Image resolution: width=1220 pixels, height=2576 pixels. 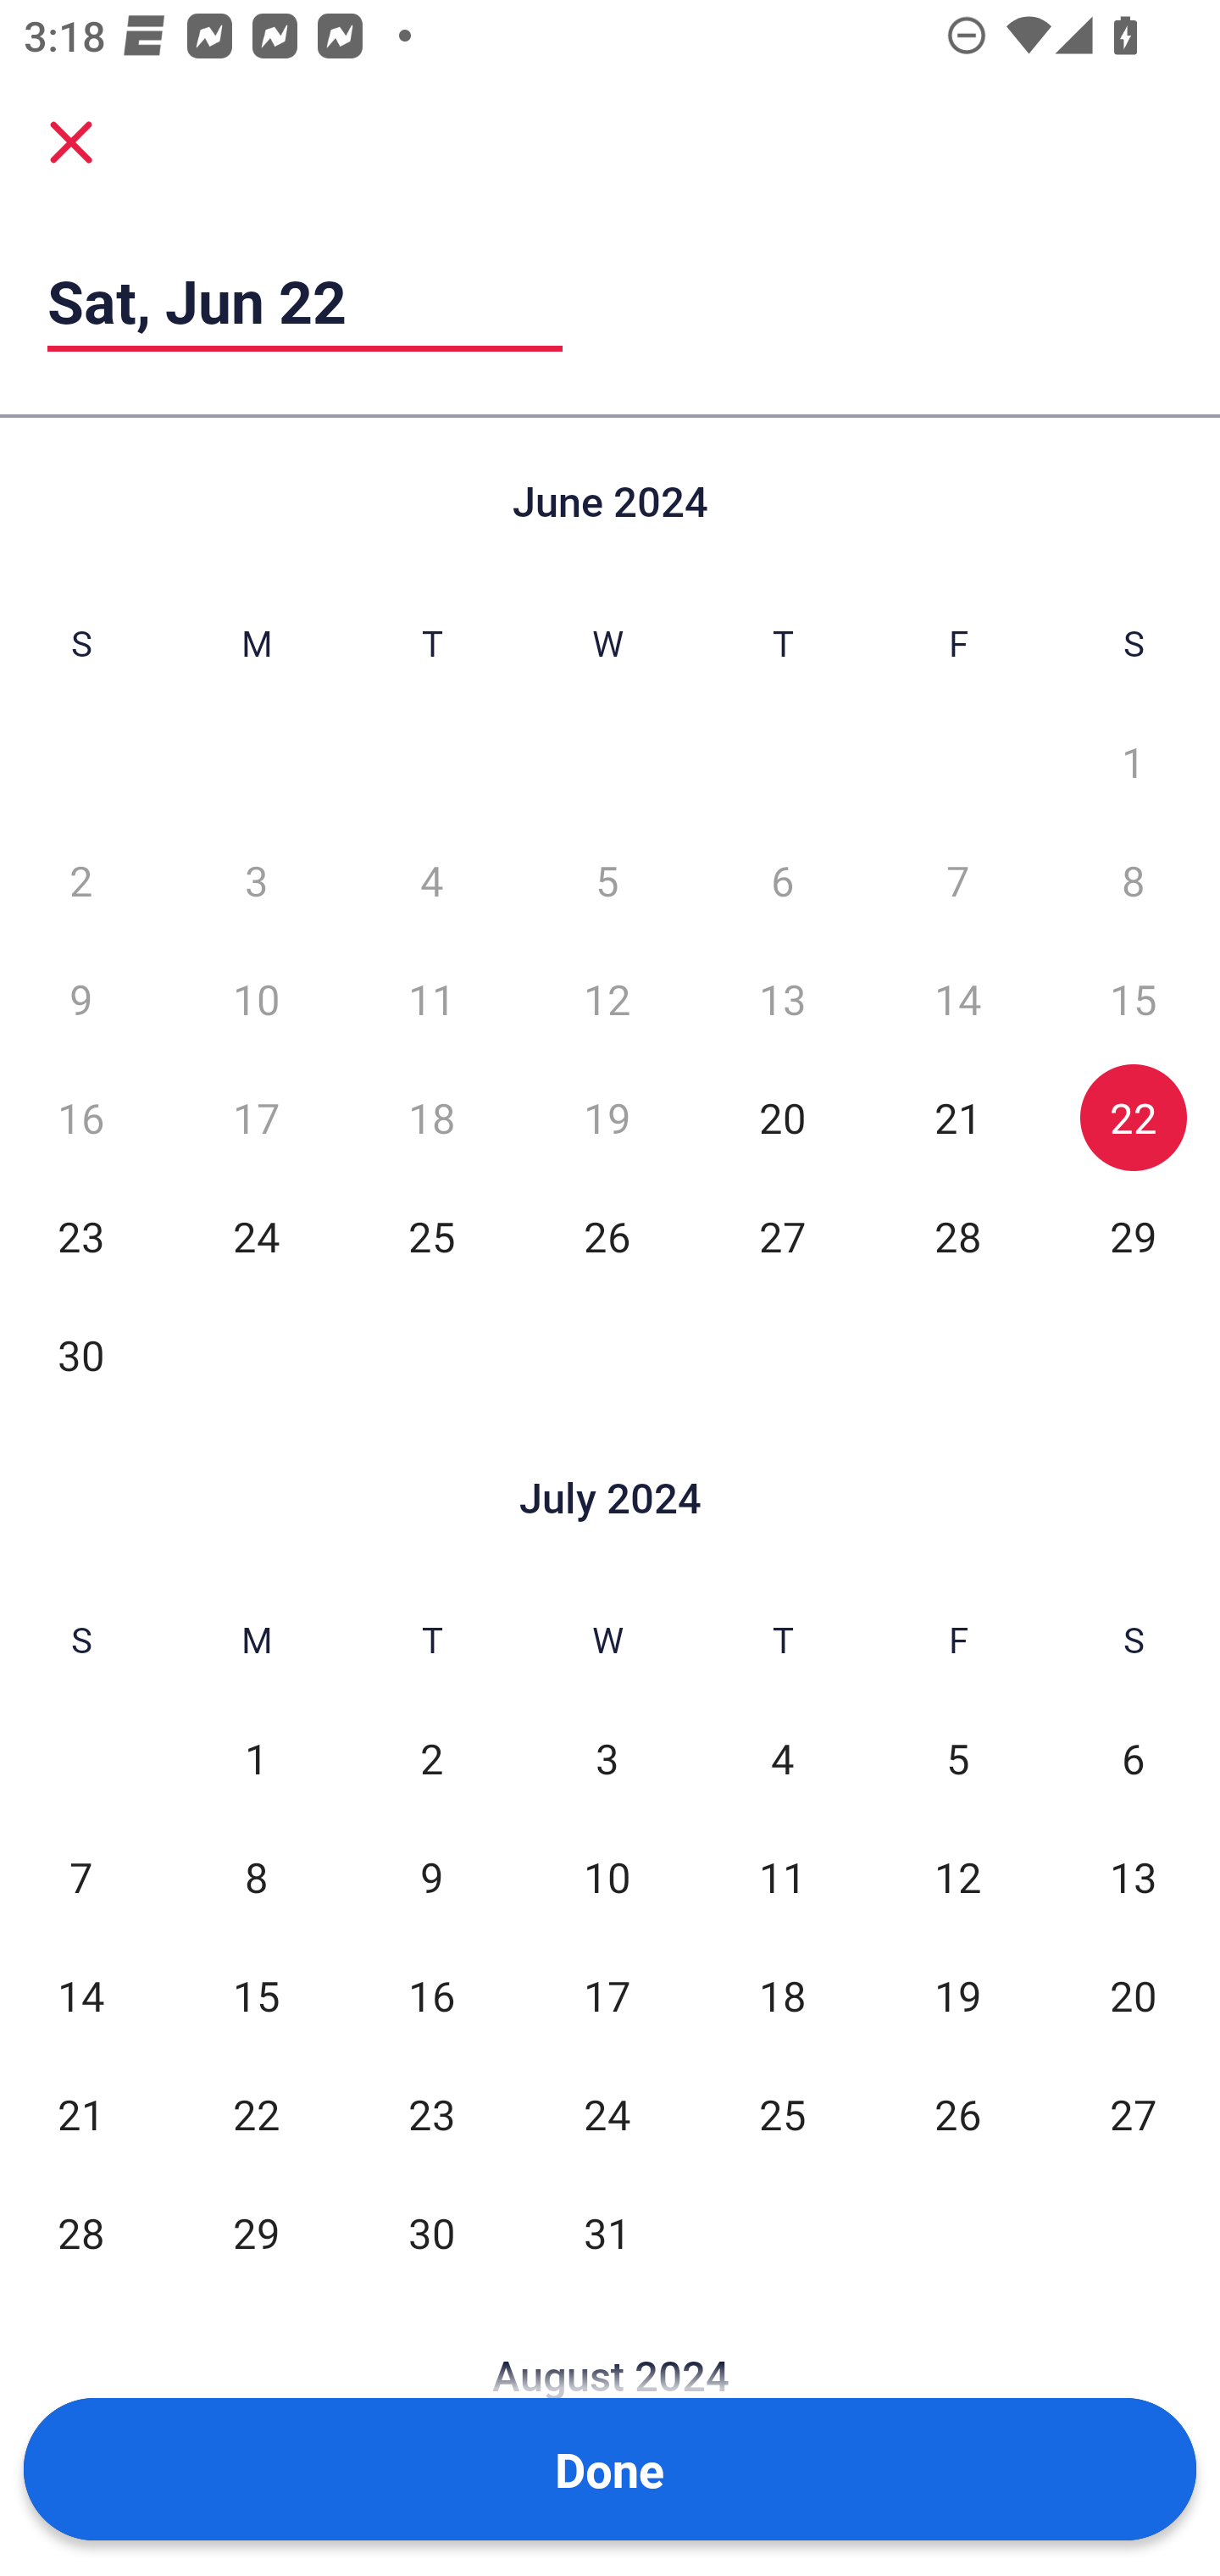 I want to click on 29 Sat, Jun 29, Not Selected, so click(x=1134, y=1236).